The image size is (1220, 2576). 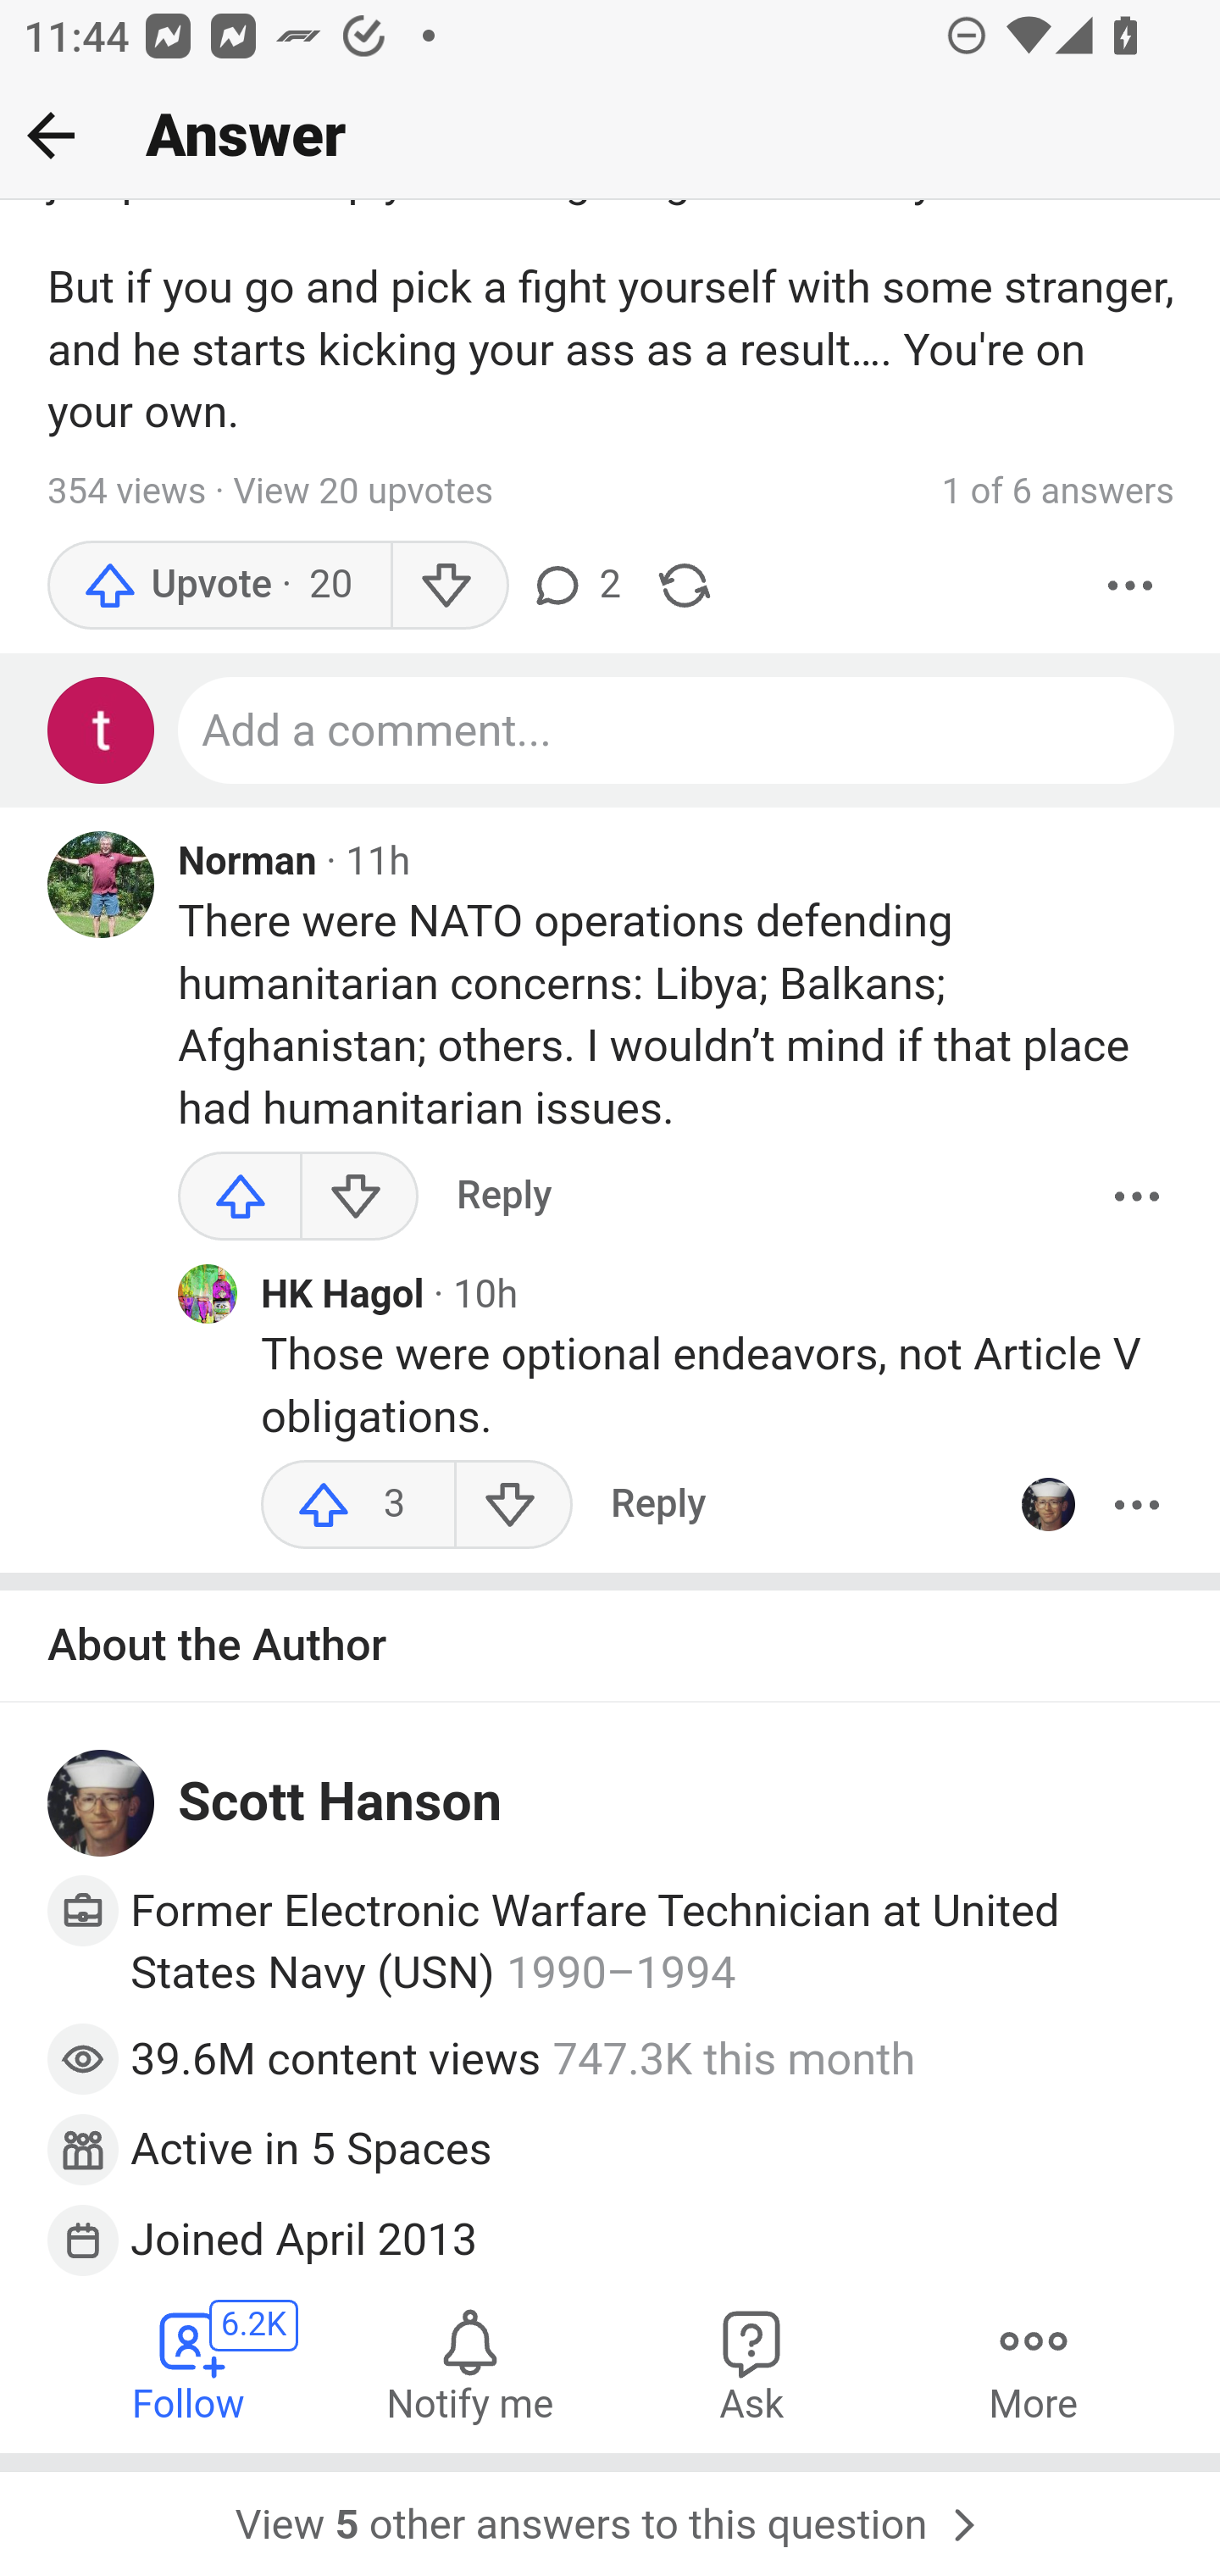 I want to click on Add a comment..., so click(x=678, y=731).